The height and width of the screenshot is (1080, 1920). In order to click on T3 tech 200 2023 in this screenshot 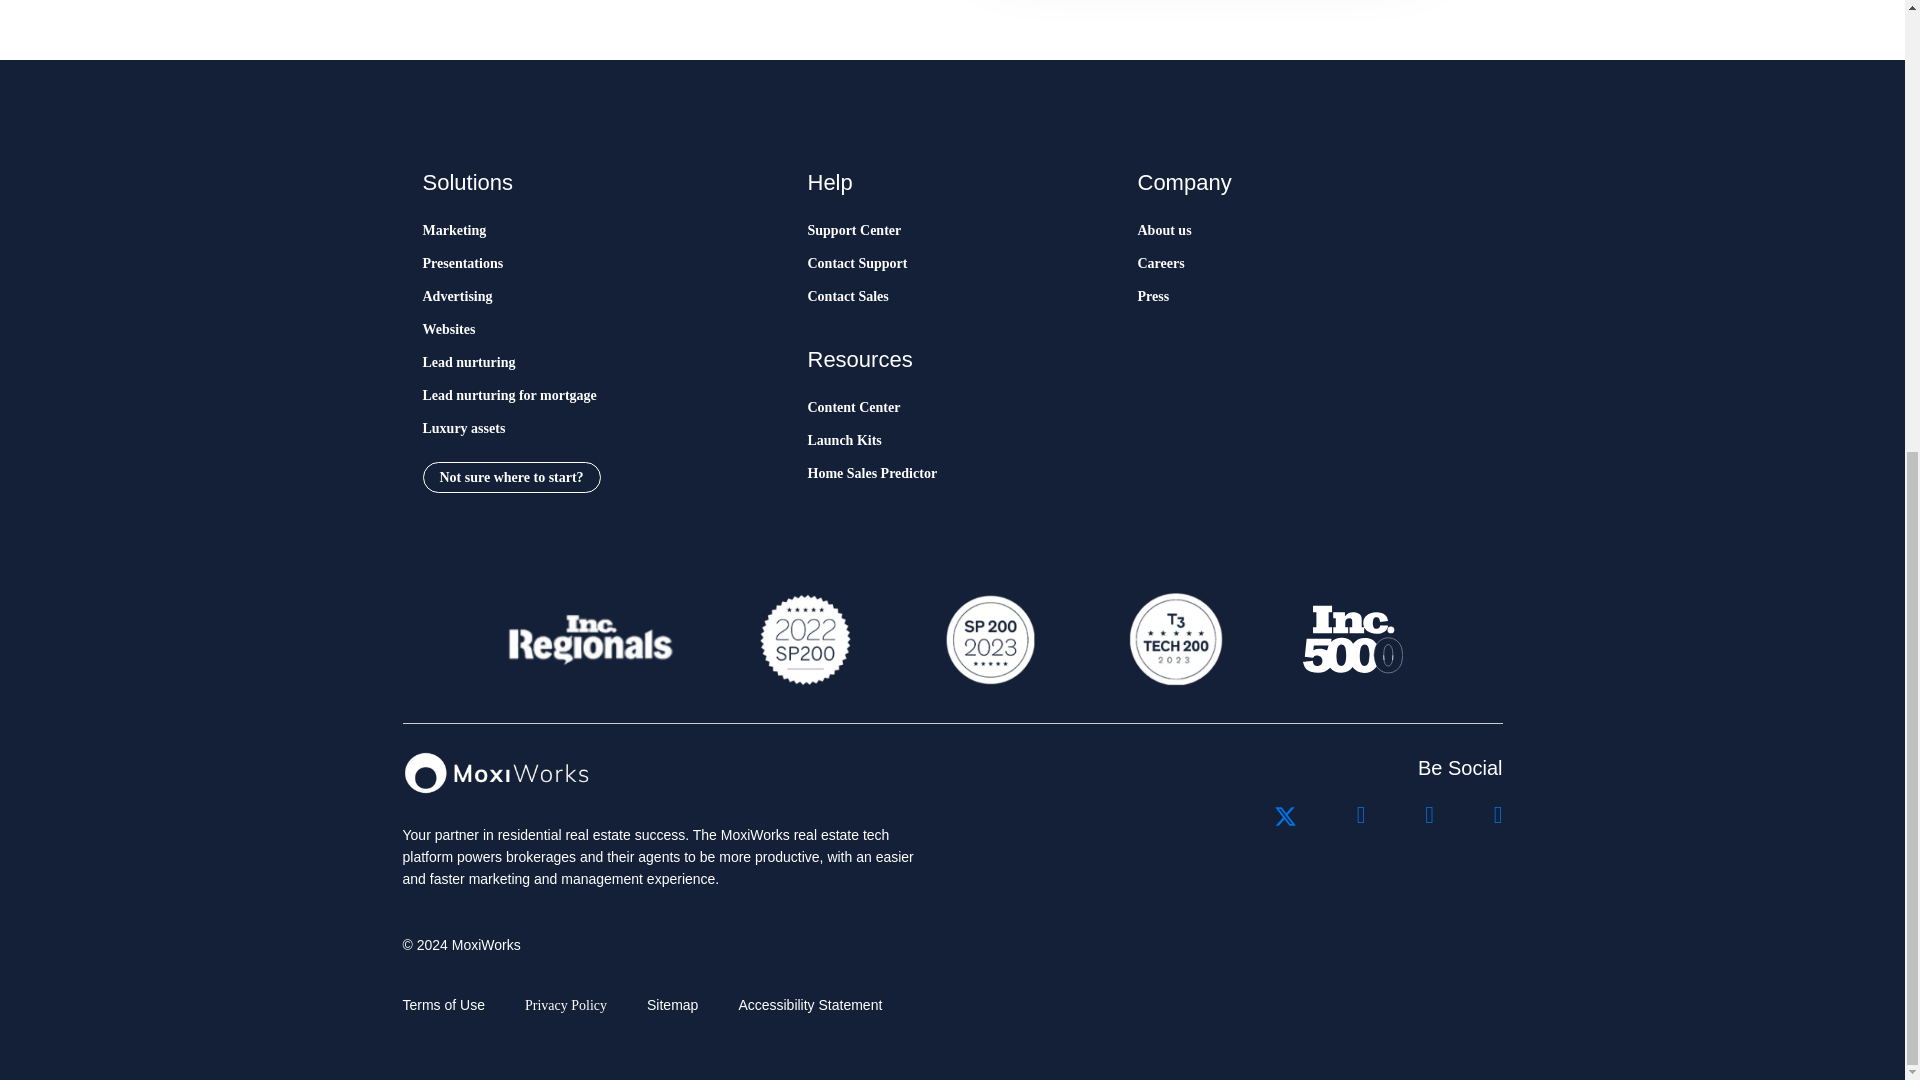, I will do `click(1174, 639)`.